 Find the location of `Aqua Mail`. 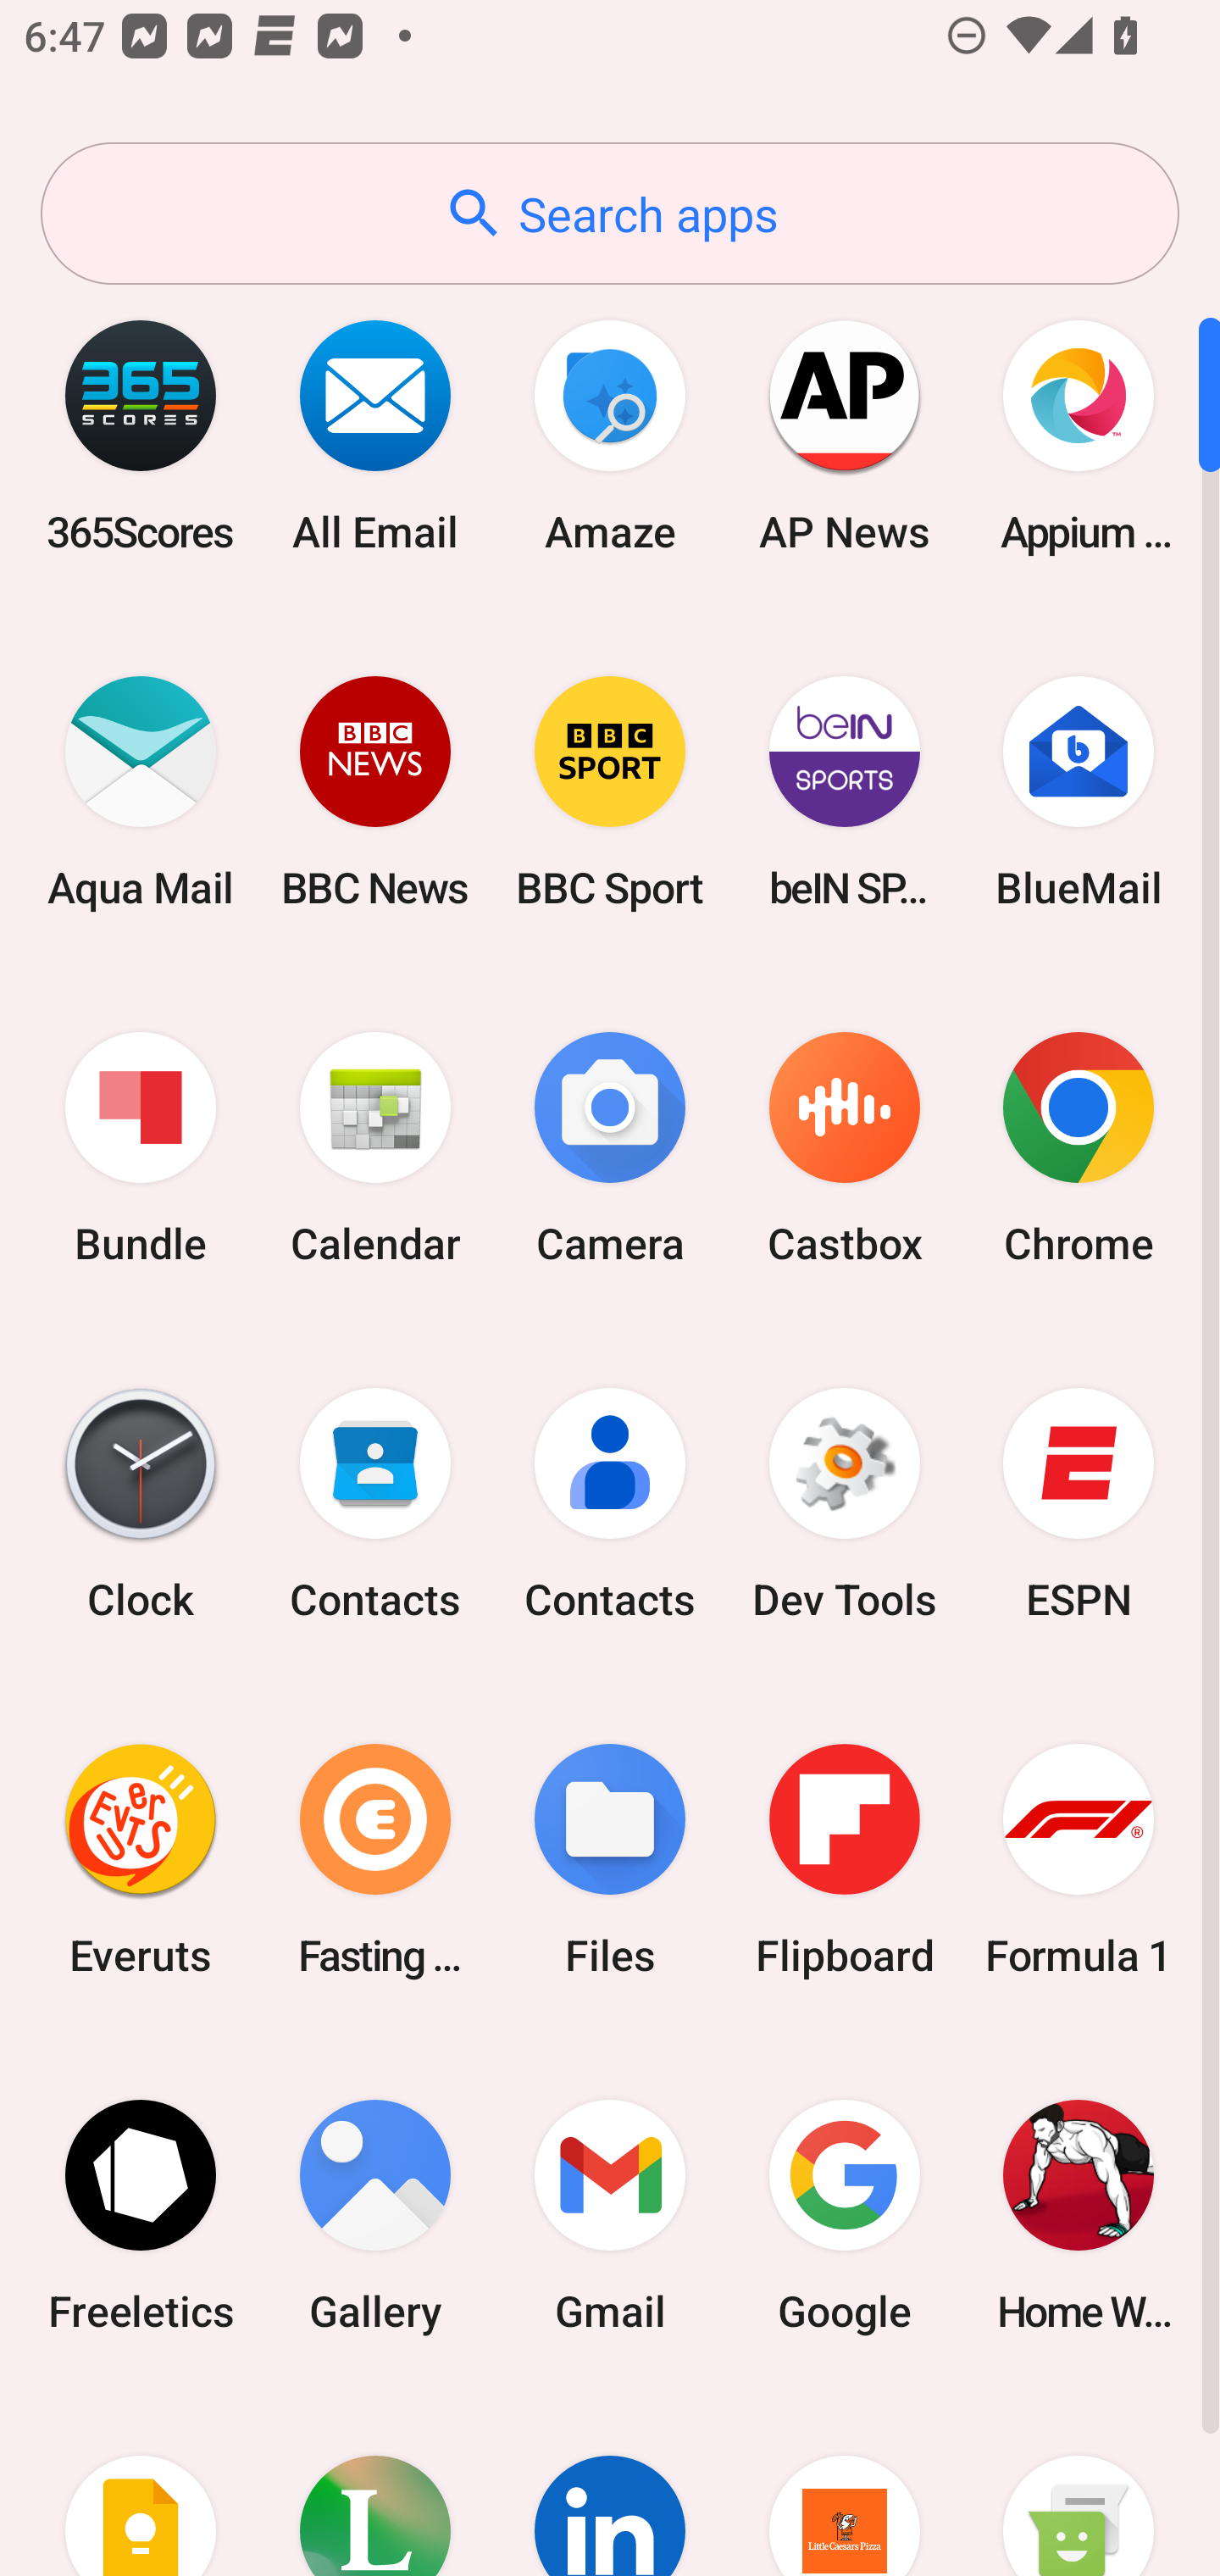

Aqua Mail is located at coordinates (141, 791).